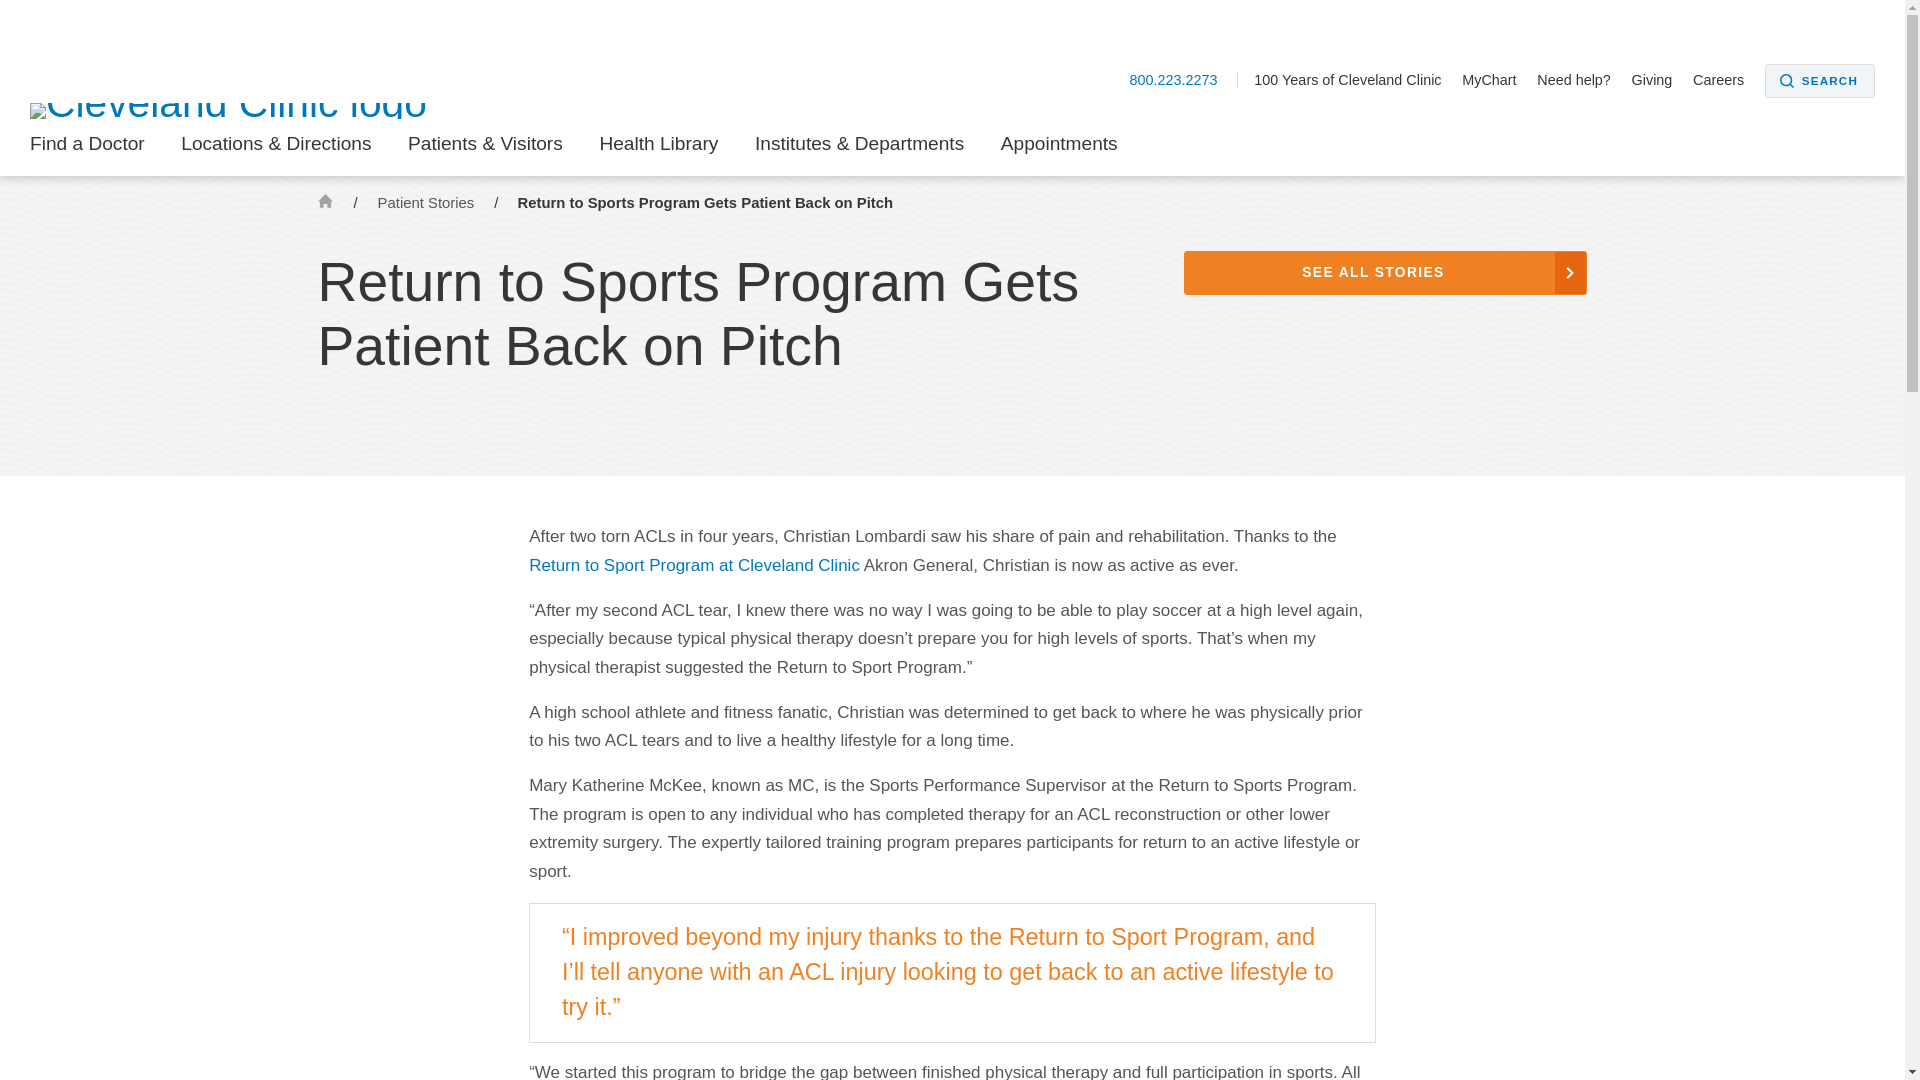 The height and width of the screenshot is (1080, 1920). What do you see at coordinates (1355, 80) in the screenshot?
I see `100 Years of Cleveland Clinic` at bounding box center [1355, 80].